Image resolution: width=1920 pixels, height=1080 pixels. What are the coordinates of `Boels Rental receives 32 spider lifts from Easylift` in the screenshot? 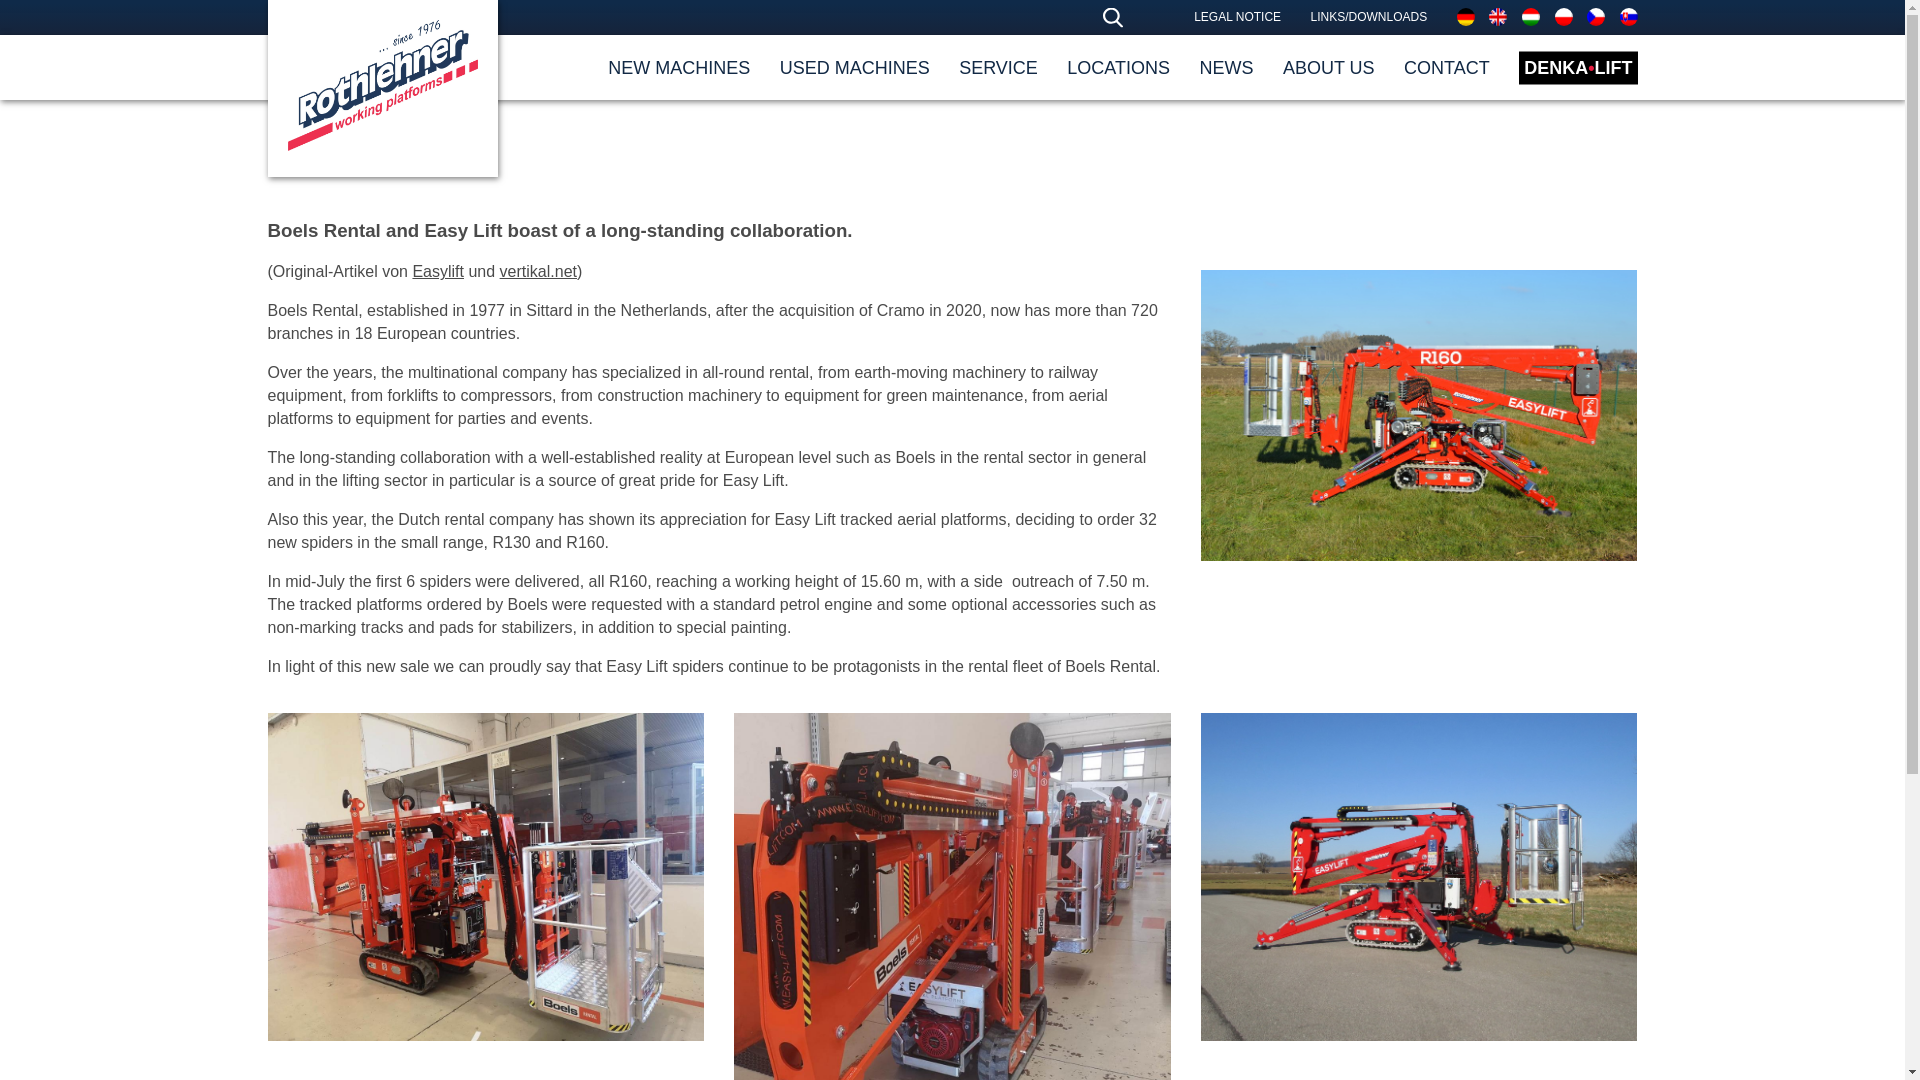 It's located at (1419, 415).